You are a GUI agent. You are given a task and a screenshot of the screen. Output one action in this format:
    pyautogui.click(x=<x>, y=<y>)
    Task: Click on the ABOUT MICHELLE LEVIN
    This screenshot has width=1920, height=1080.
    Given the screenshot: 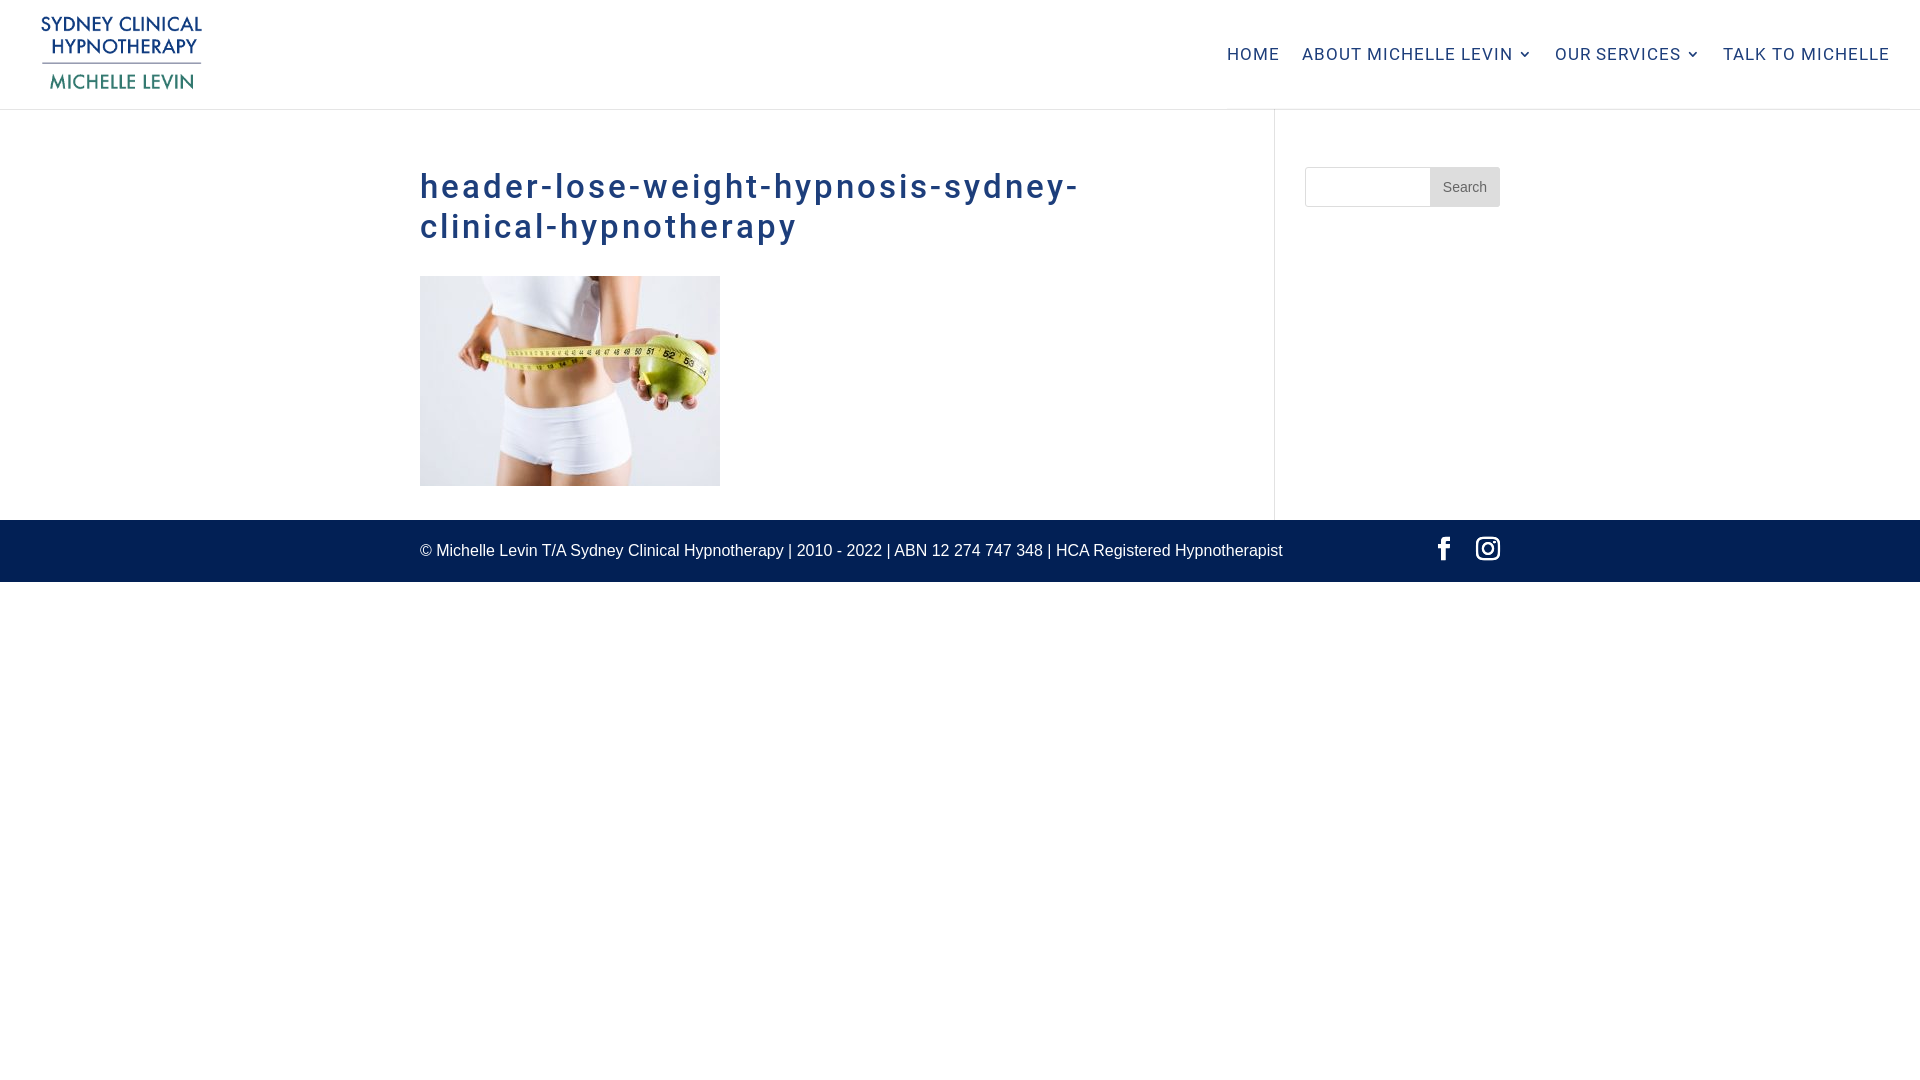 What is the action you would take?
    pyautogui.click(x=1418, y=78)
    